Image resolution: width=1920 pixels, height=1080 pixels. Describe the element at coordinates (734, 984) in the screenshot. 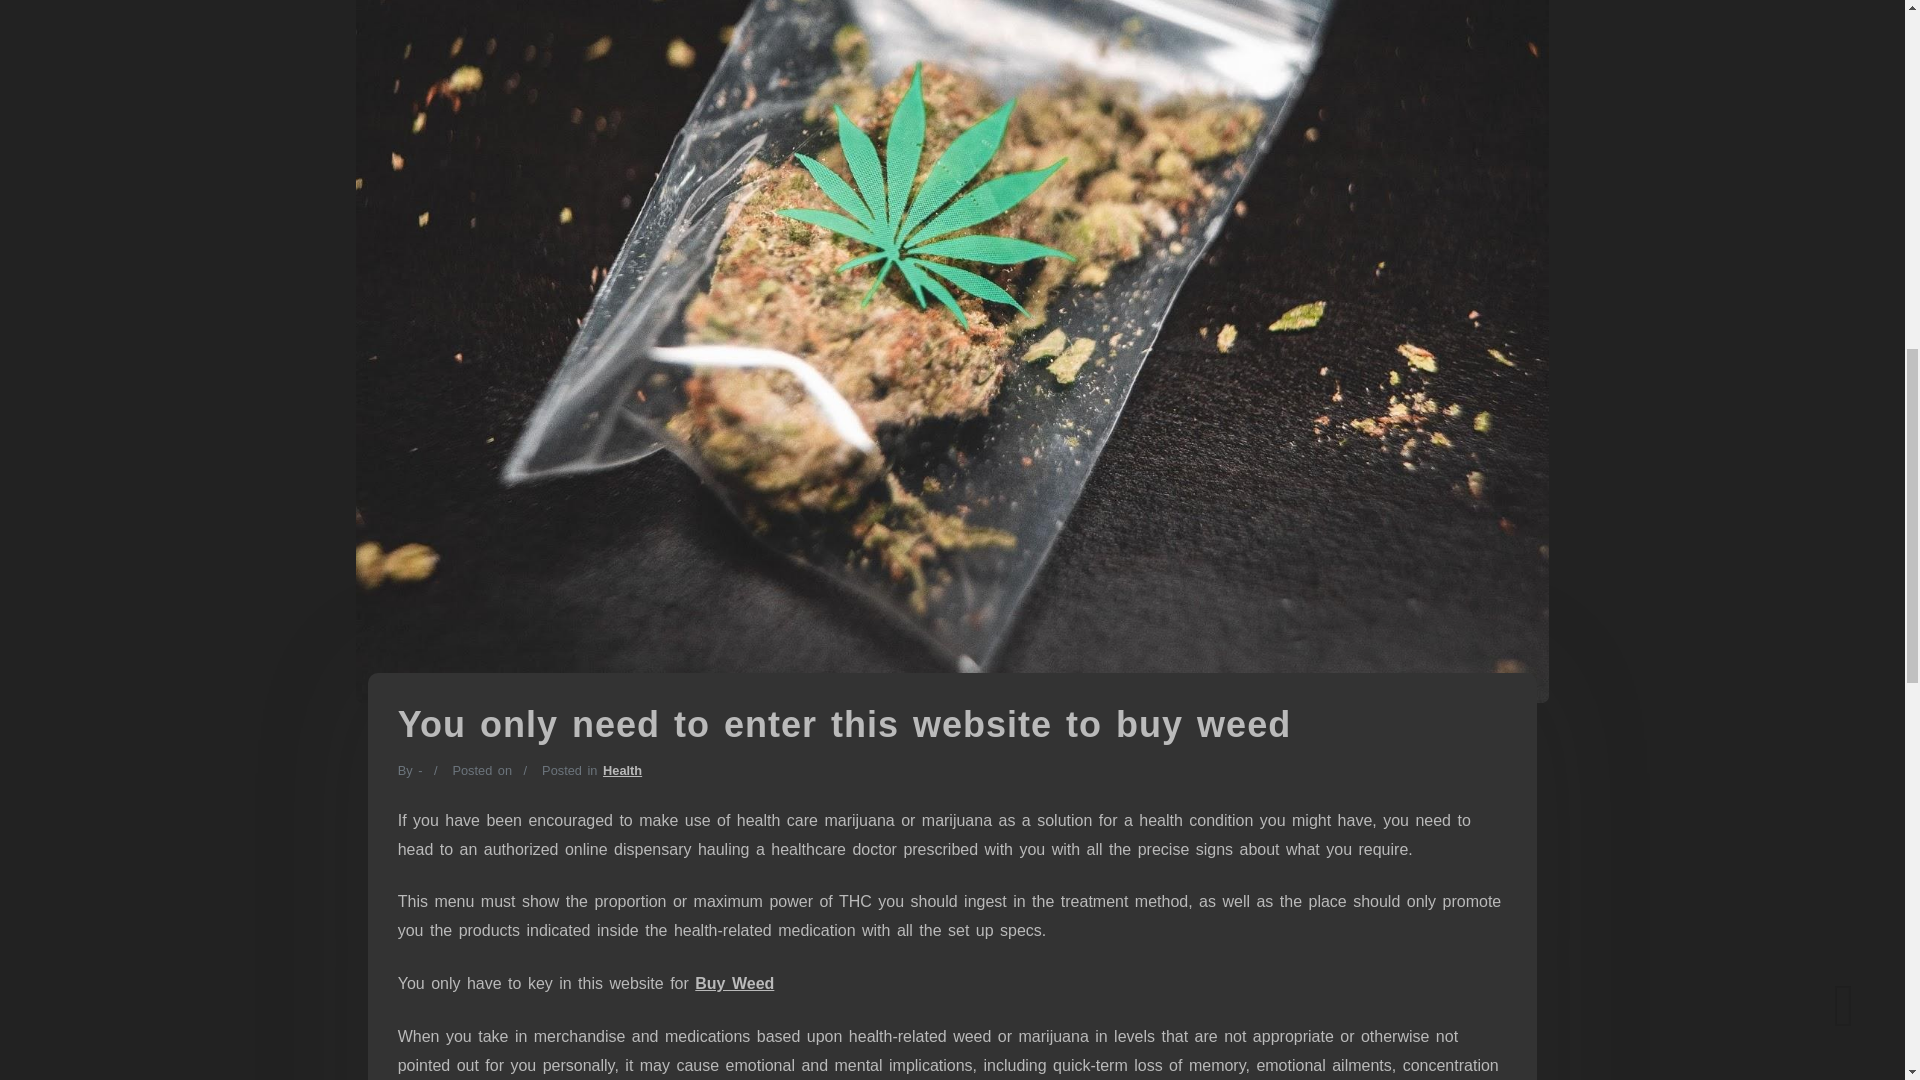

I see `Buy Weed` at that location.